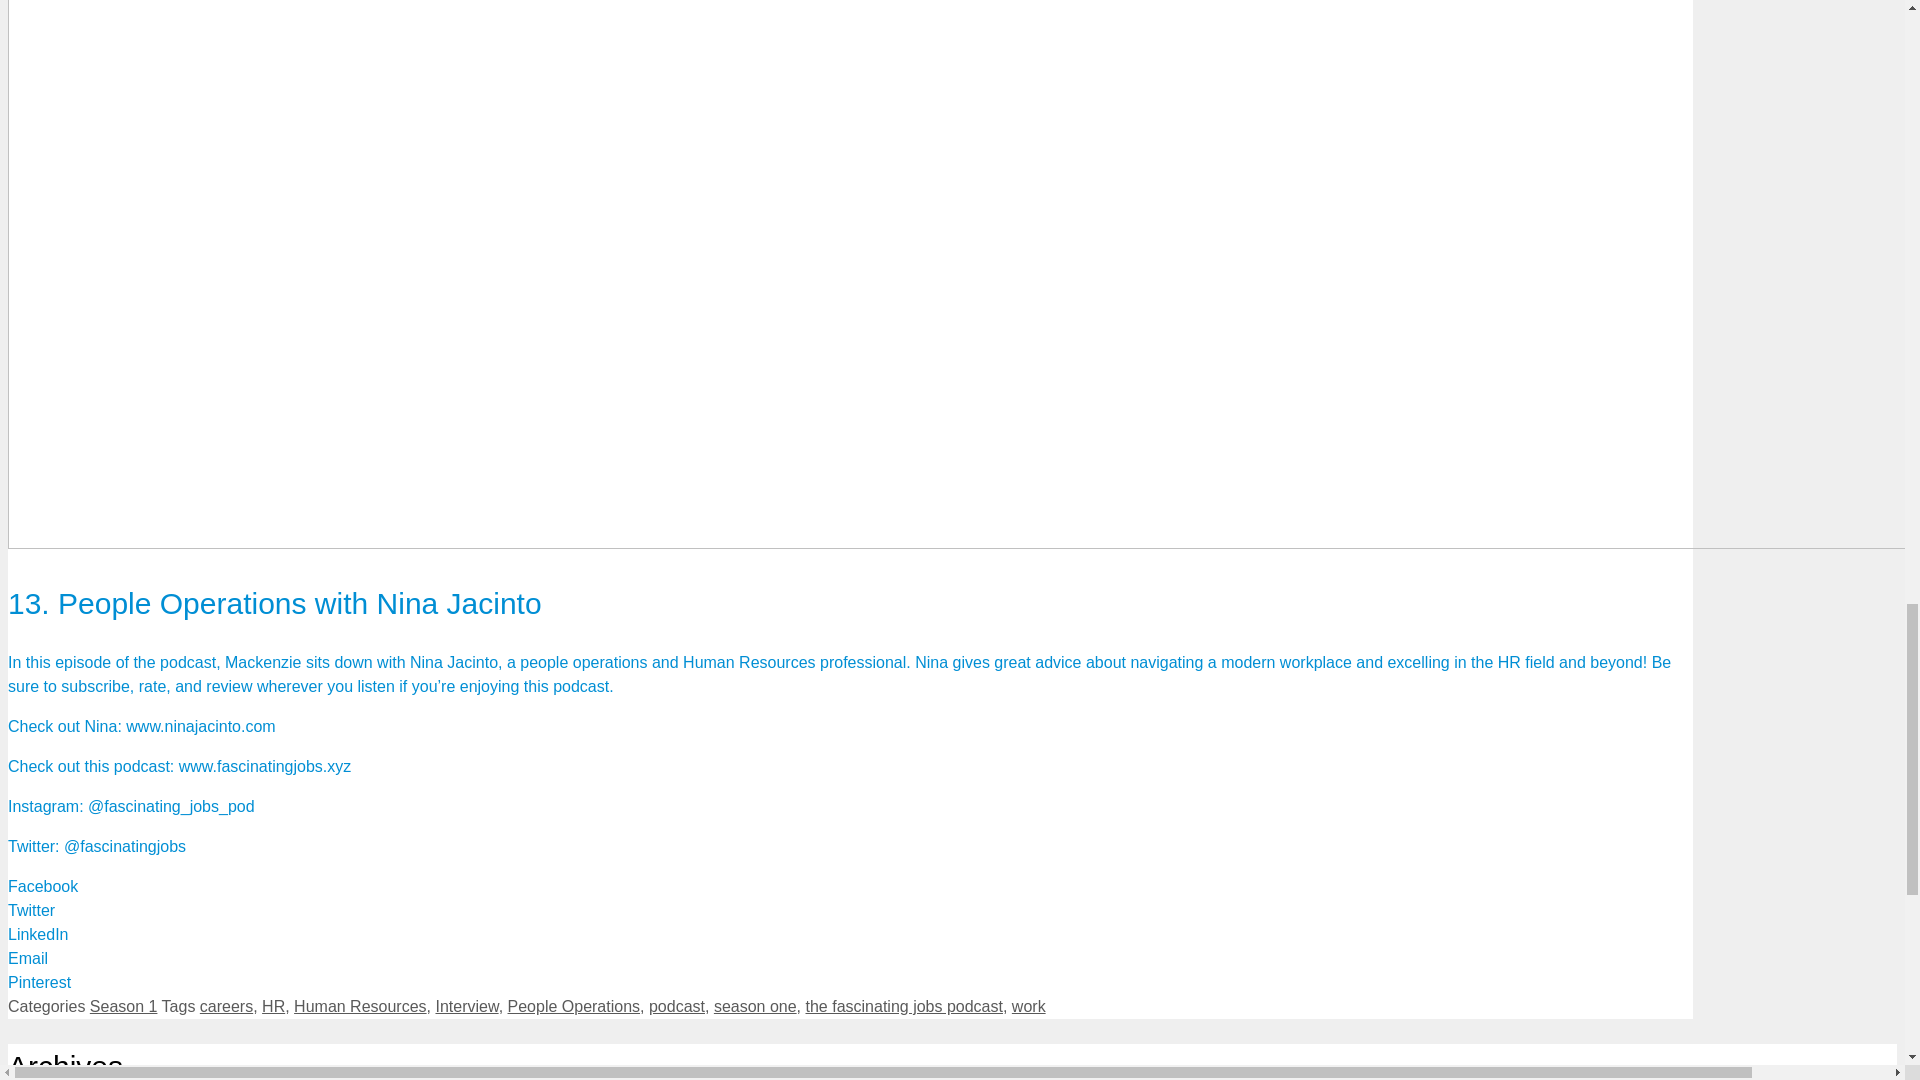 The image size is (1920, 1080). I want to click on the fascinating jobs podcast, so click(904, 1006).